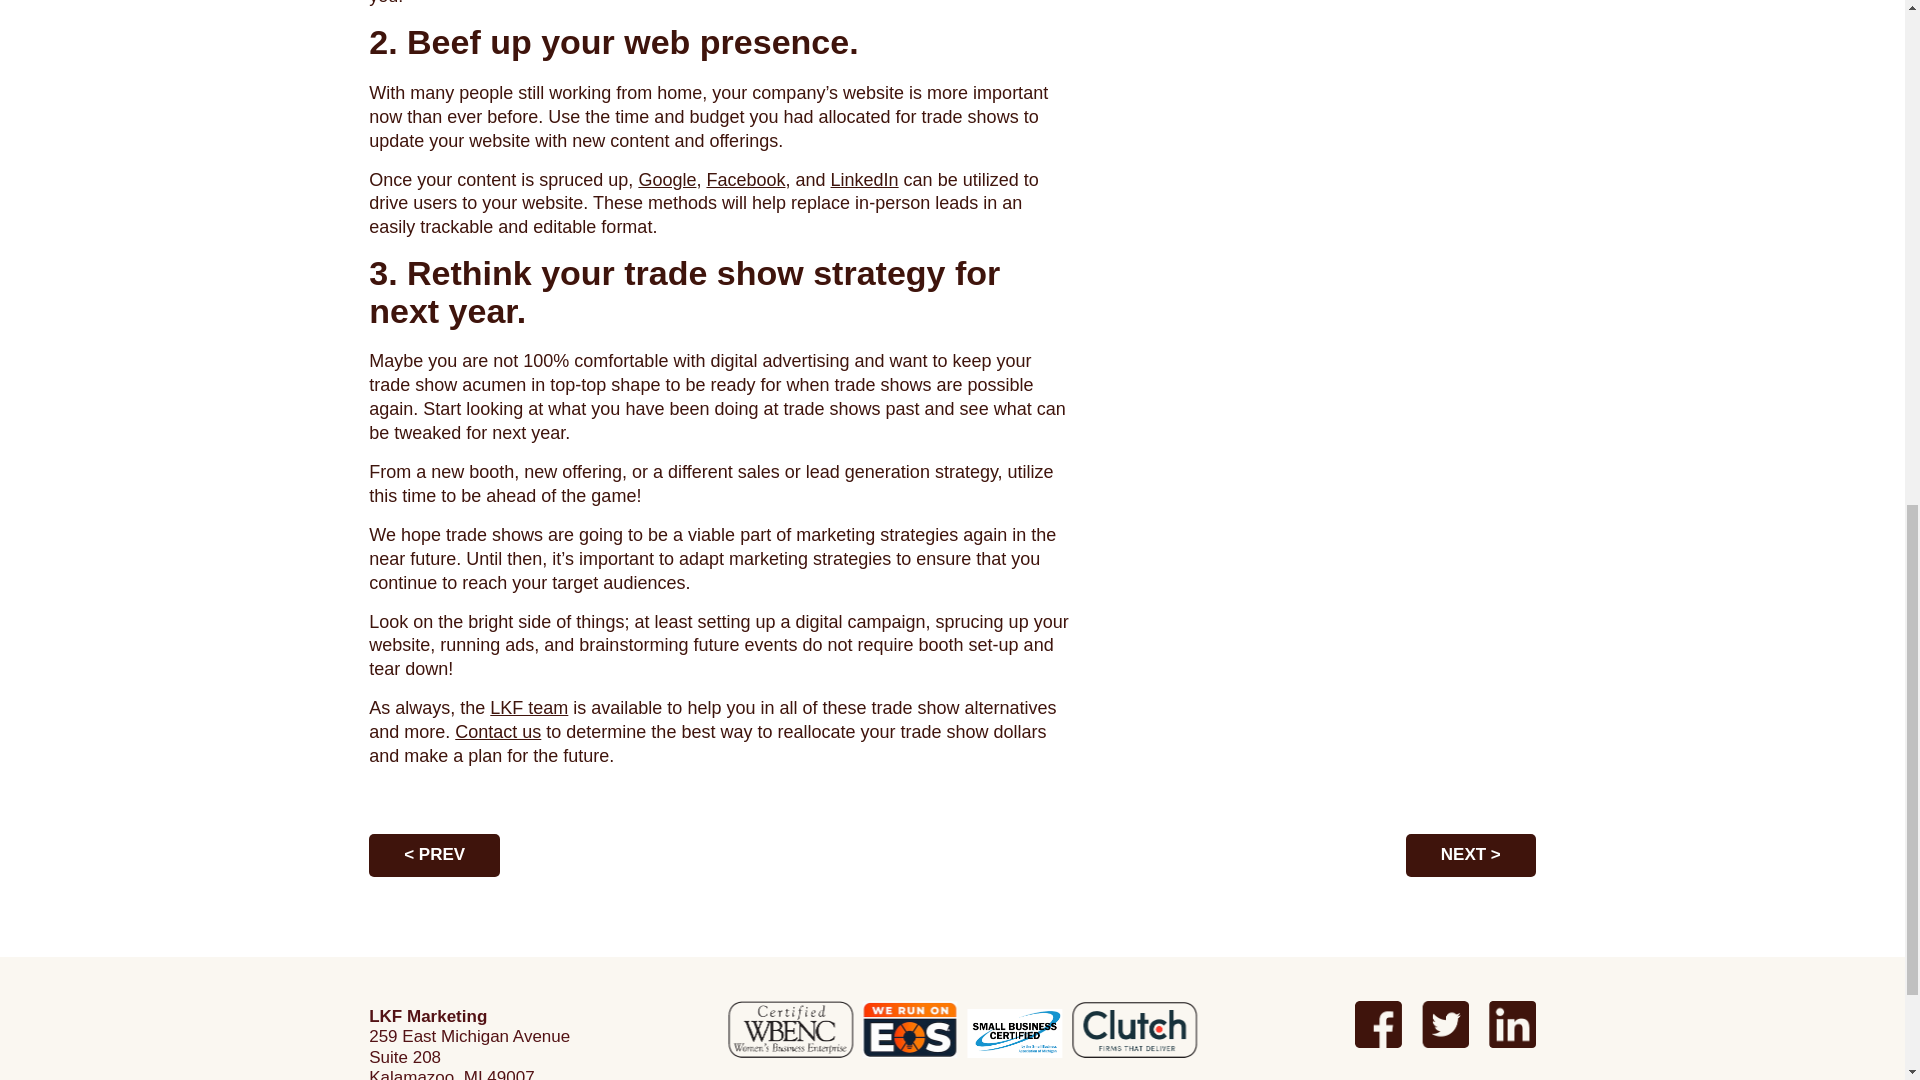 The height and width of the screenshot is (1080, 1920). What do you see at coordinates (1445, 1024) in the screenshot?
I see `Follow LKF on Twitter` at bounding box center [1445, 1024].